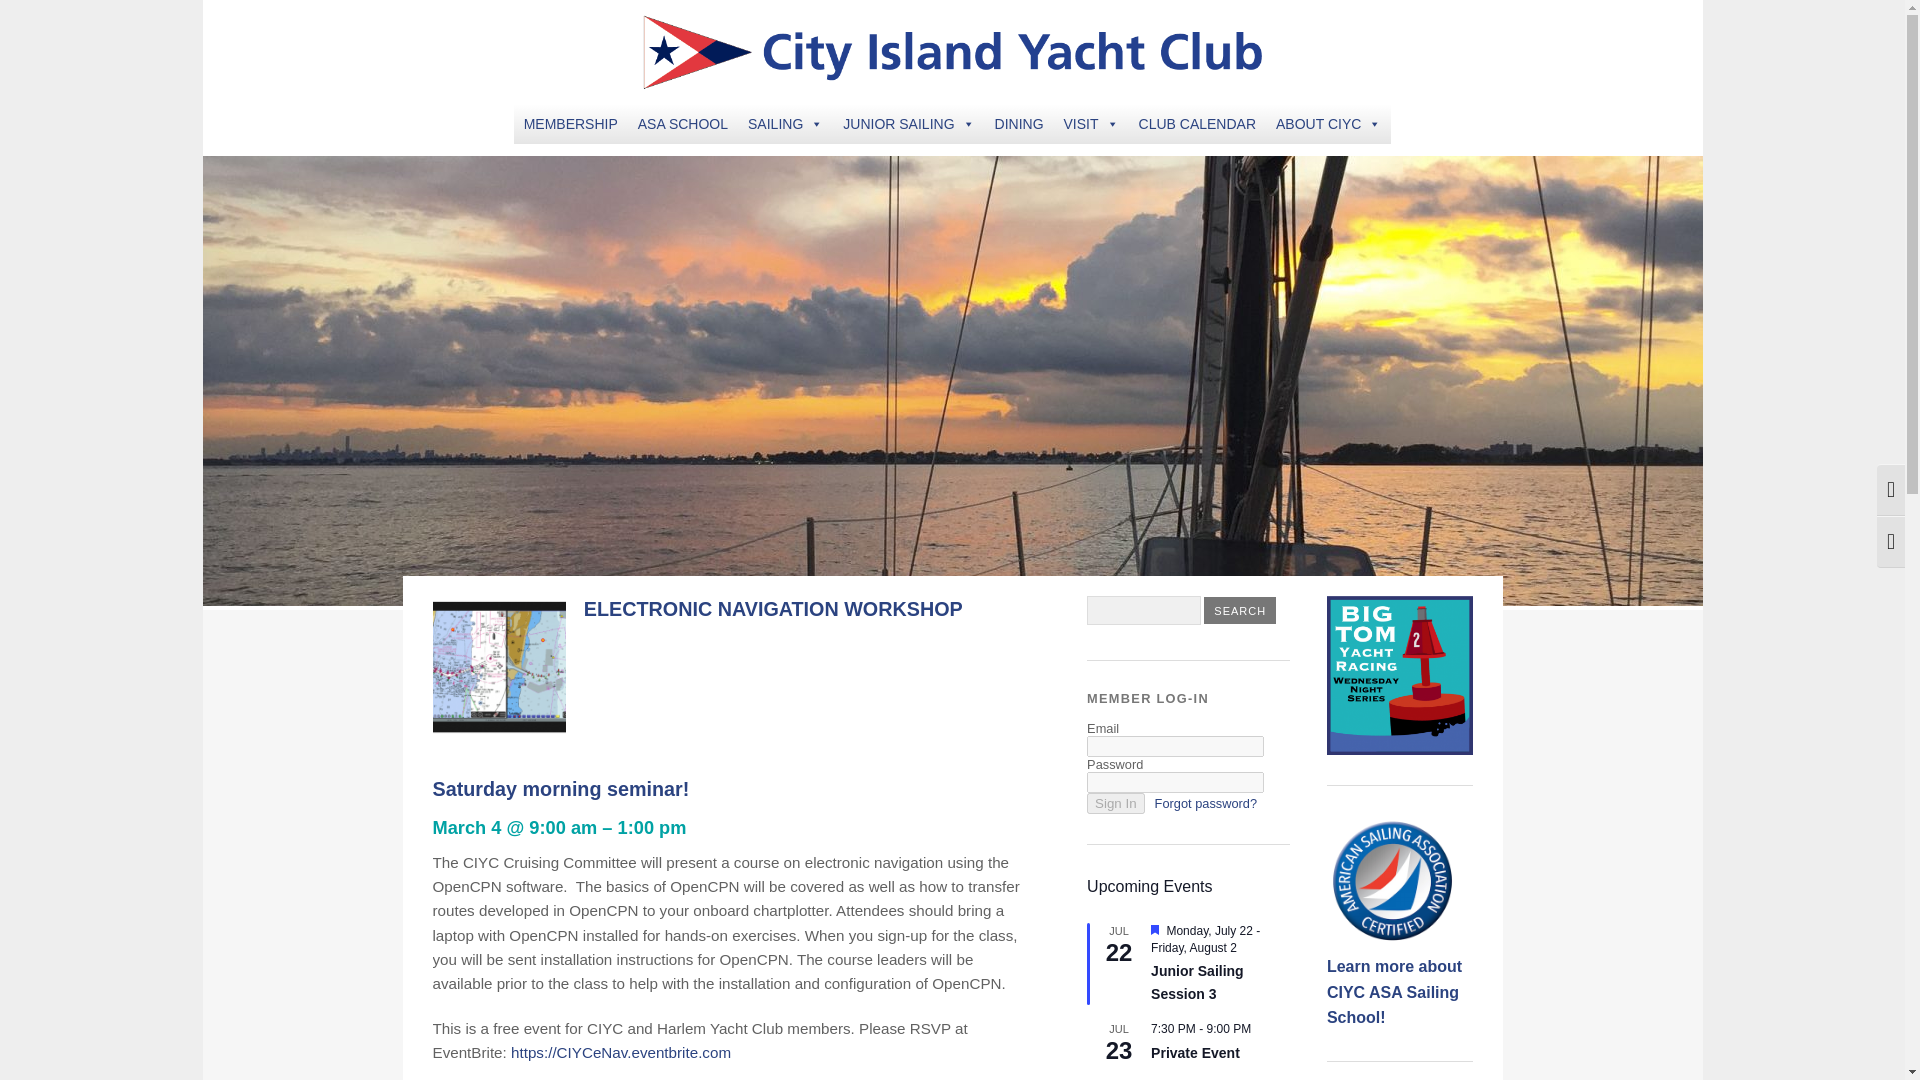 Image resolution: width=1920 pixels, height=1080 pixels. What do you see at coordinates (1328, 123) in the screenshot?
I see `ABOUT CIYC` at bounding box center [1328, 123].